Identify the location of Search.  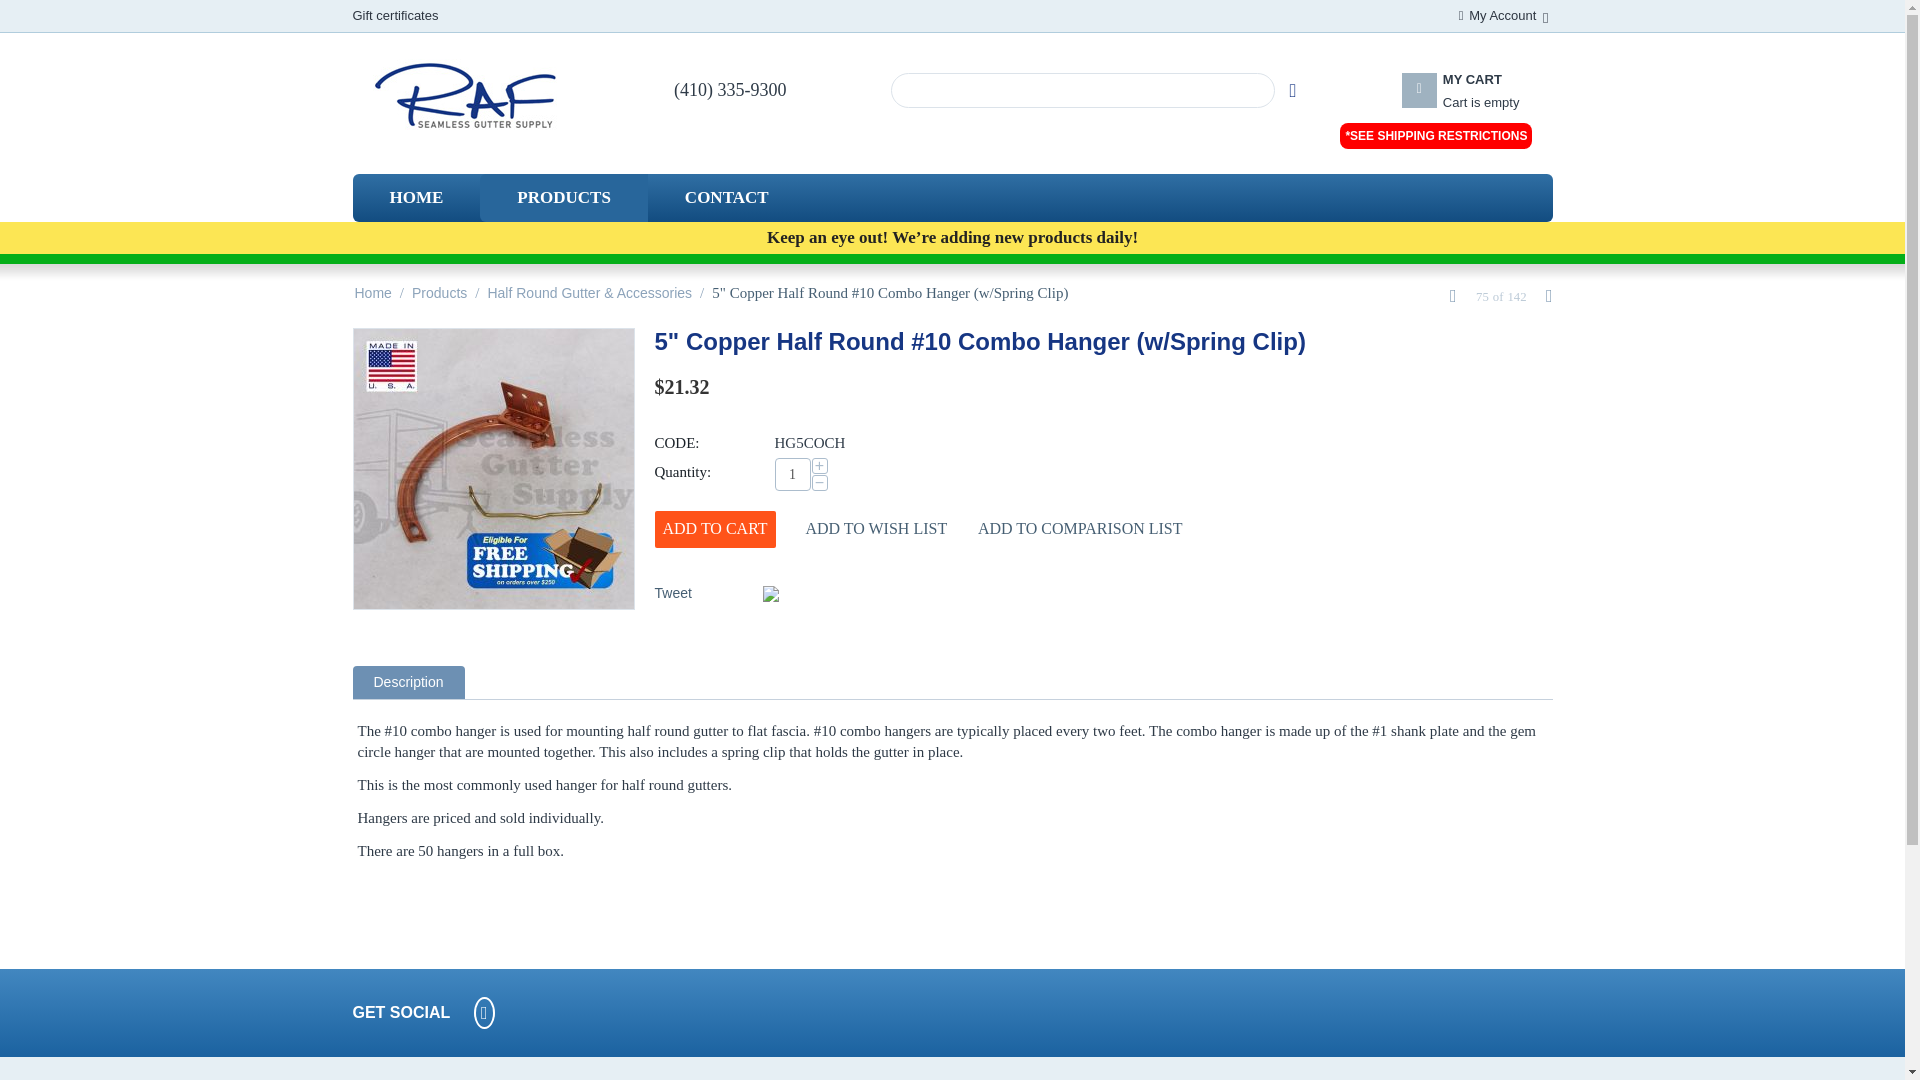
(1292, 90).